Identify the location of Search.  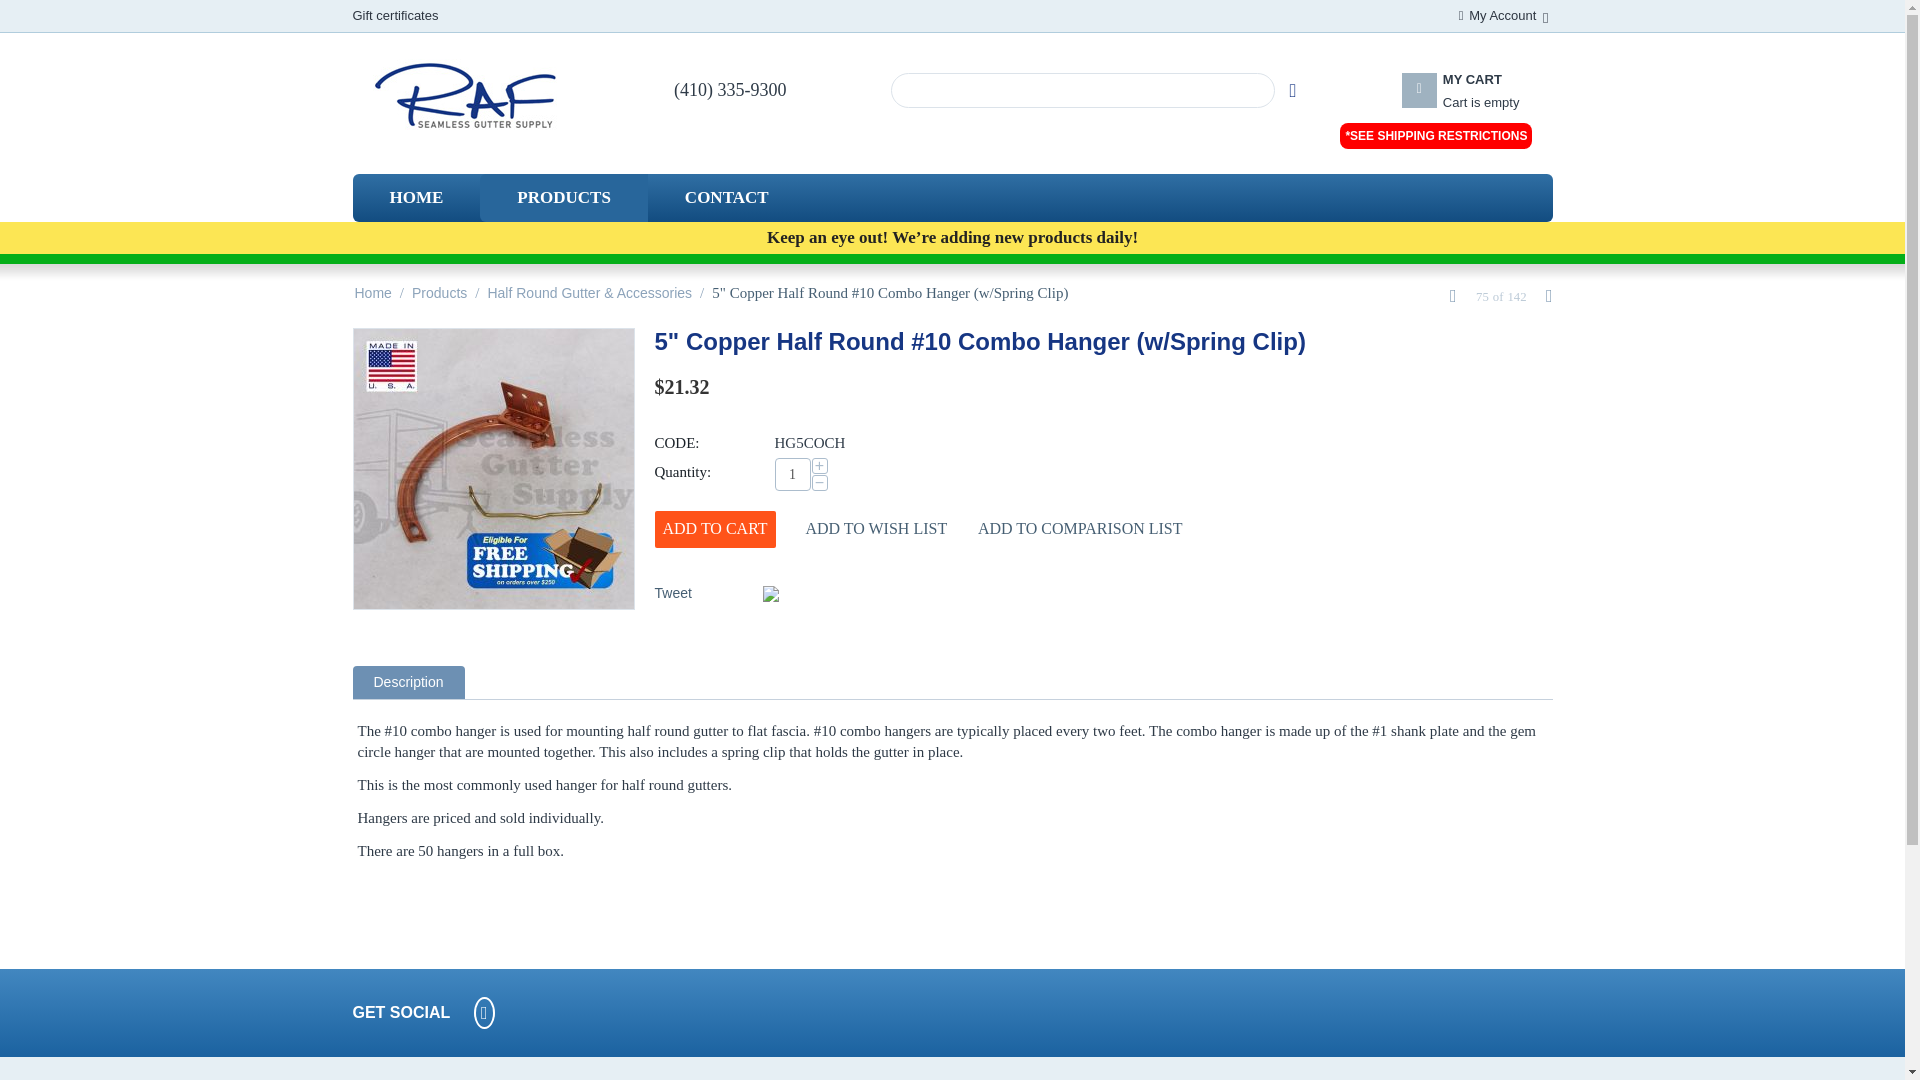
(1292, 90).